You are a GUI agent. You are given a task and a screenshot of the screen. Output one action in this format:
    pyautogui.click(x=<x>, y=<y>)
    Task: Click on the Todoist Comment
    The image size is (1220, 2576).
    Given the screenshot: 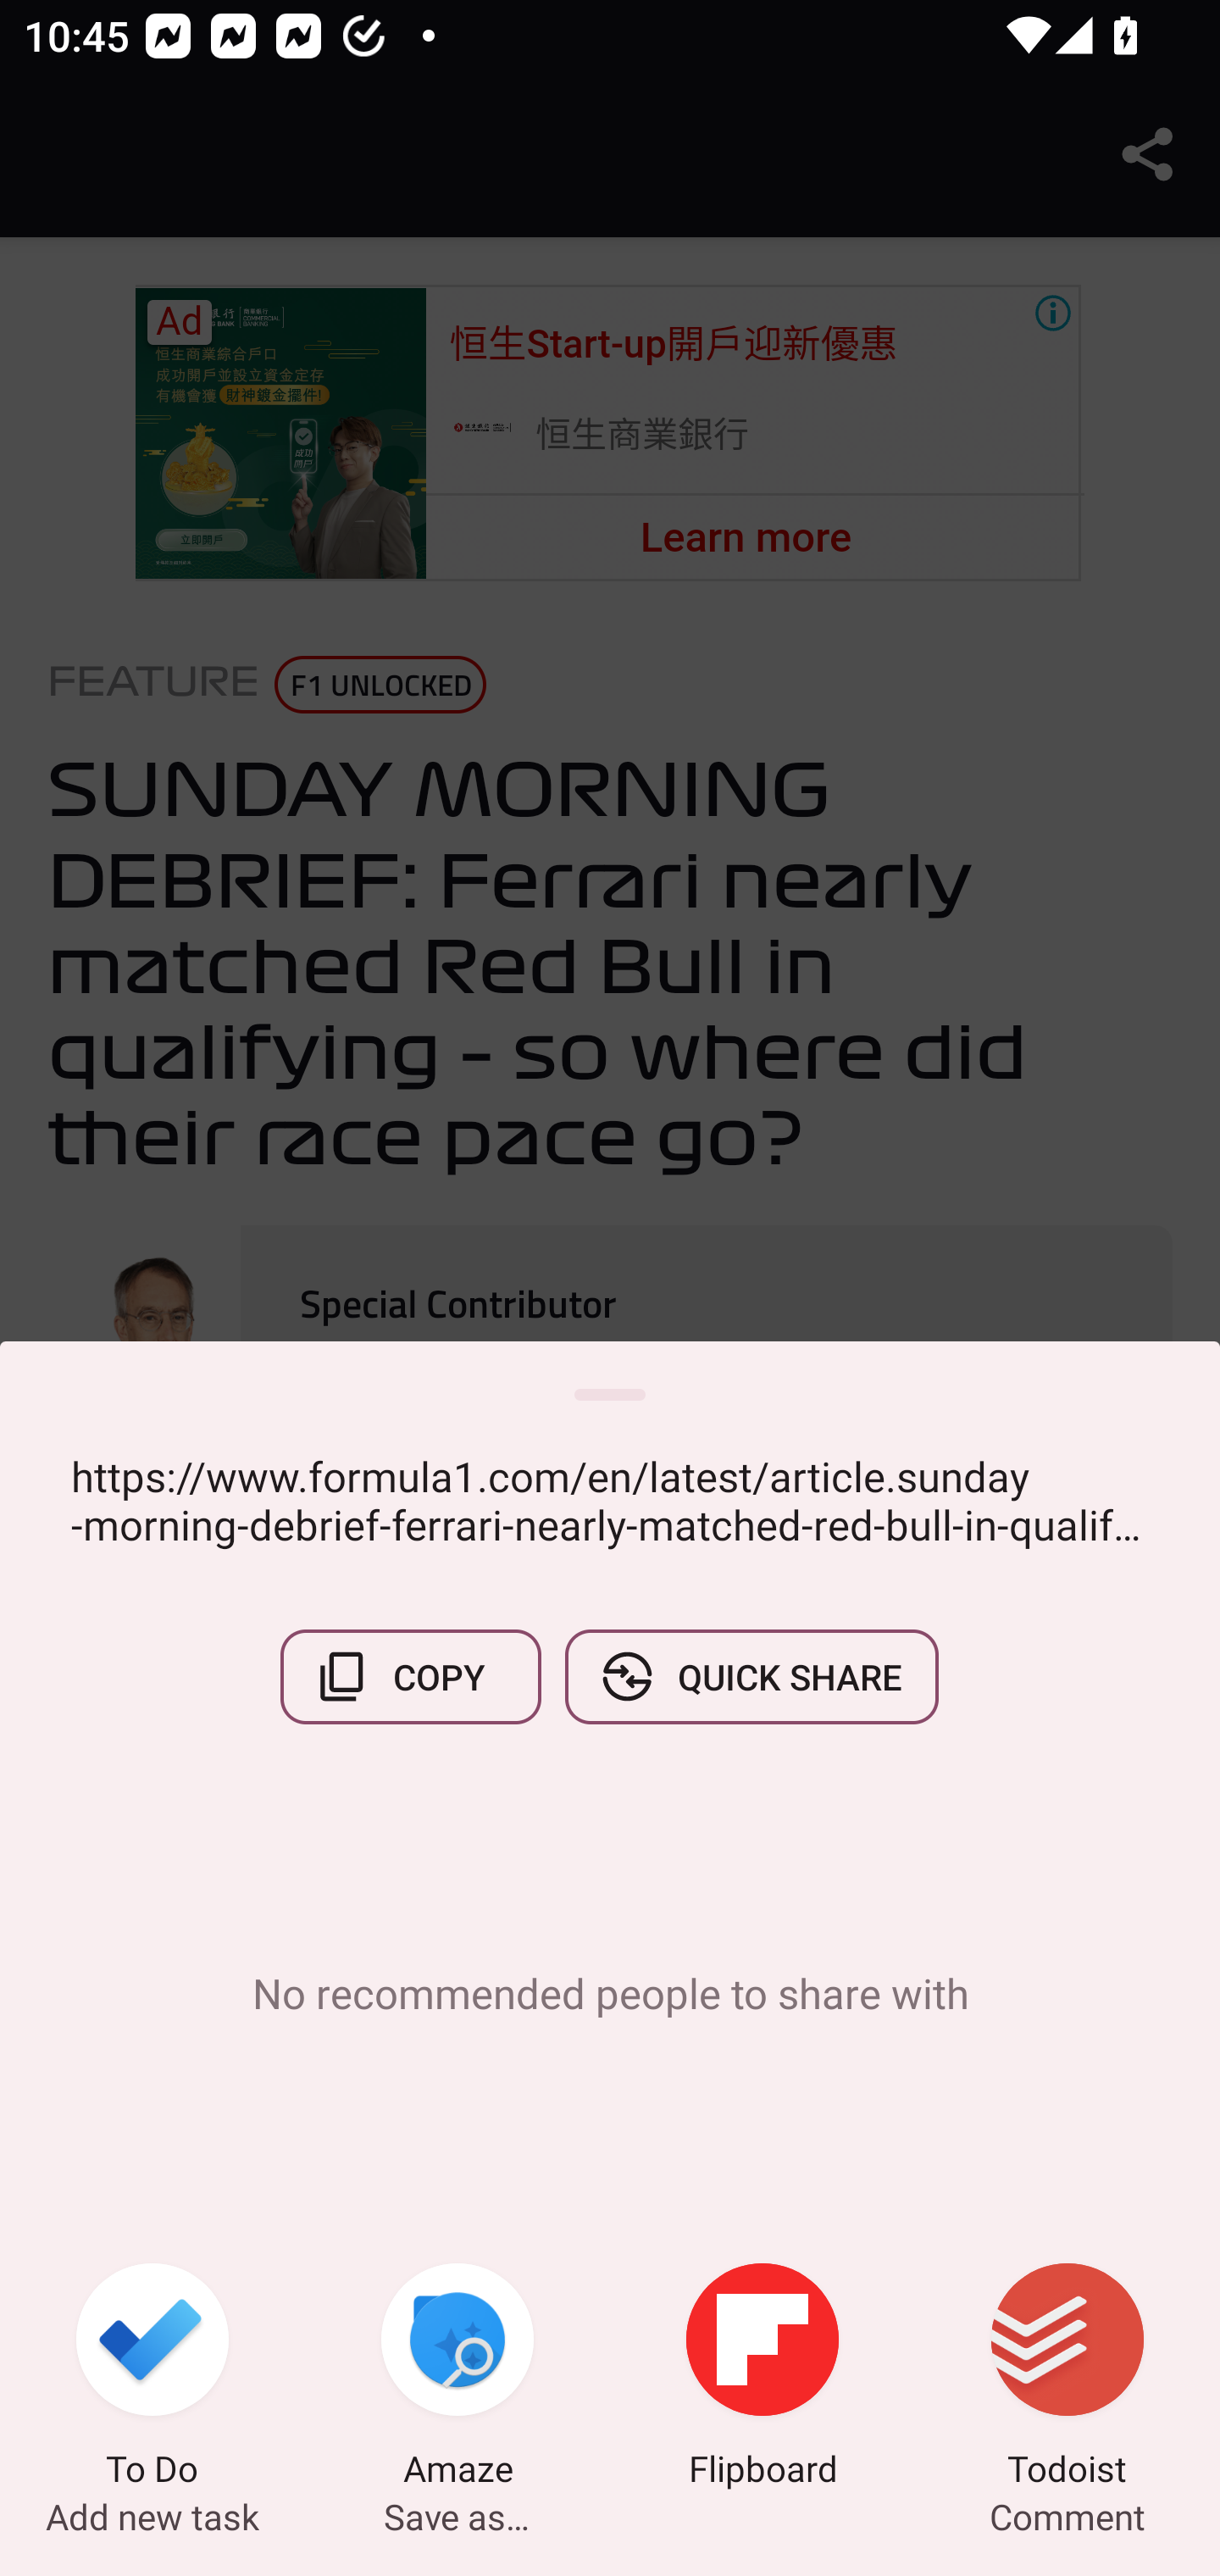 What is the action you would take?
    pyautogui.click(x=1067, y=2379)
    